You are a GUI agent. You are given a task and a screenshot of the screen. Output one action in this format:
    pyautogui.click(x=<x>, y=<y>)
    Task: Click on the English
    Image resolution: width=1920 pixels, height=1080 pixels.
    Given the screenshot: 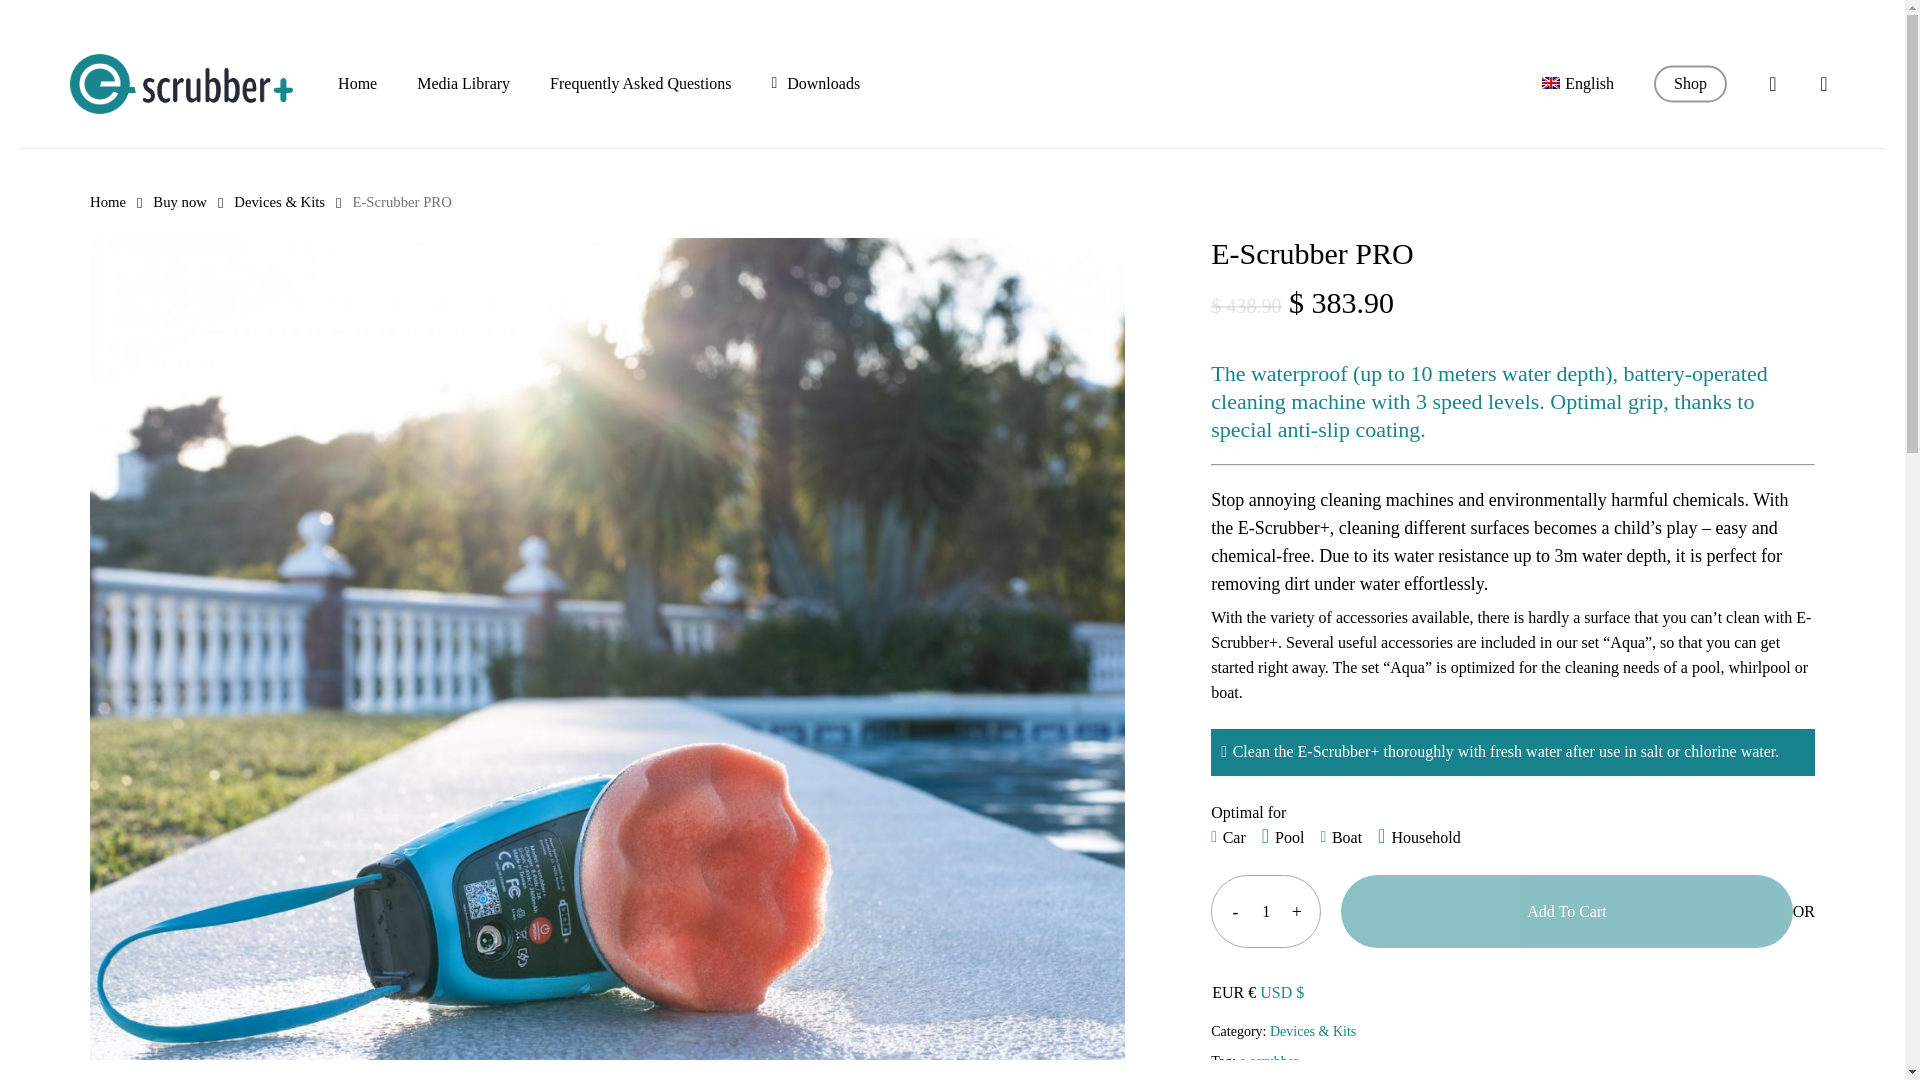 What is the action you would take?
    pyautogui.click(x=1578, y=83)
    